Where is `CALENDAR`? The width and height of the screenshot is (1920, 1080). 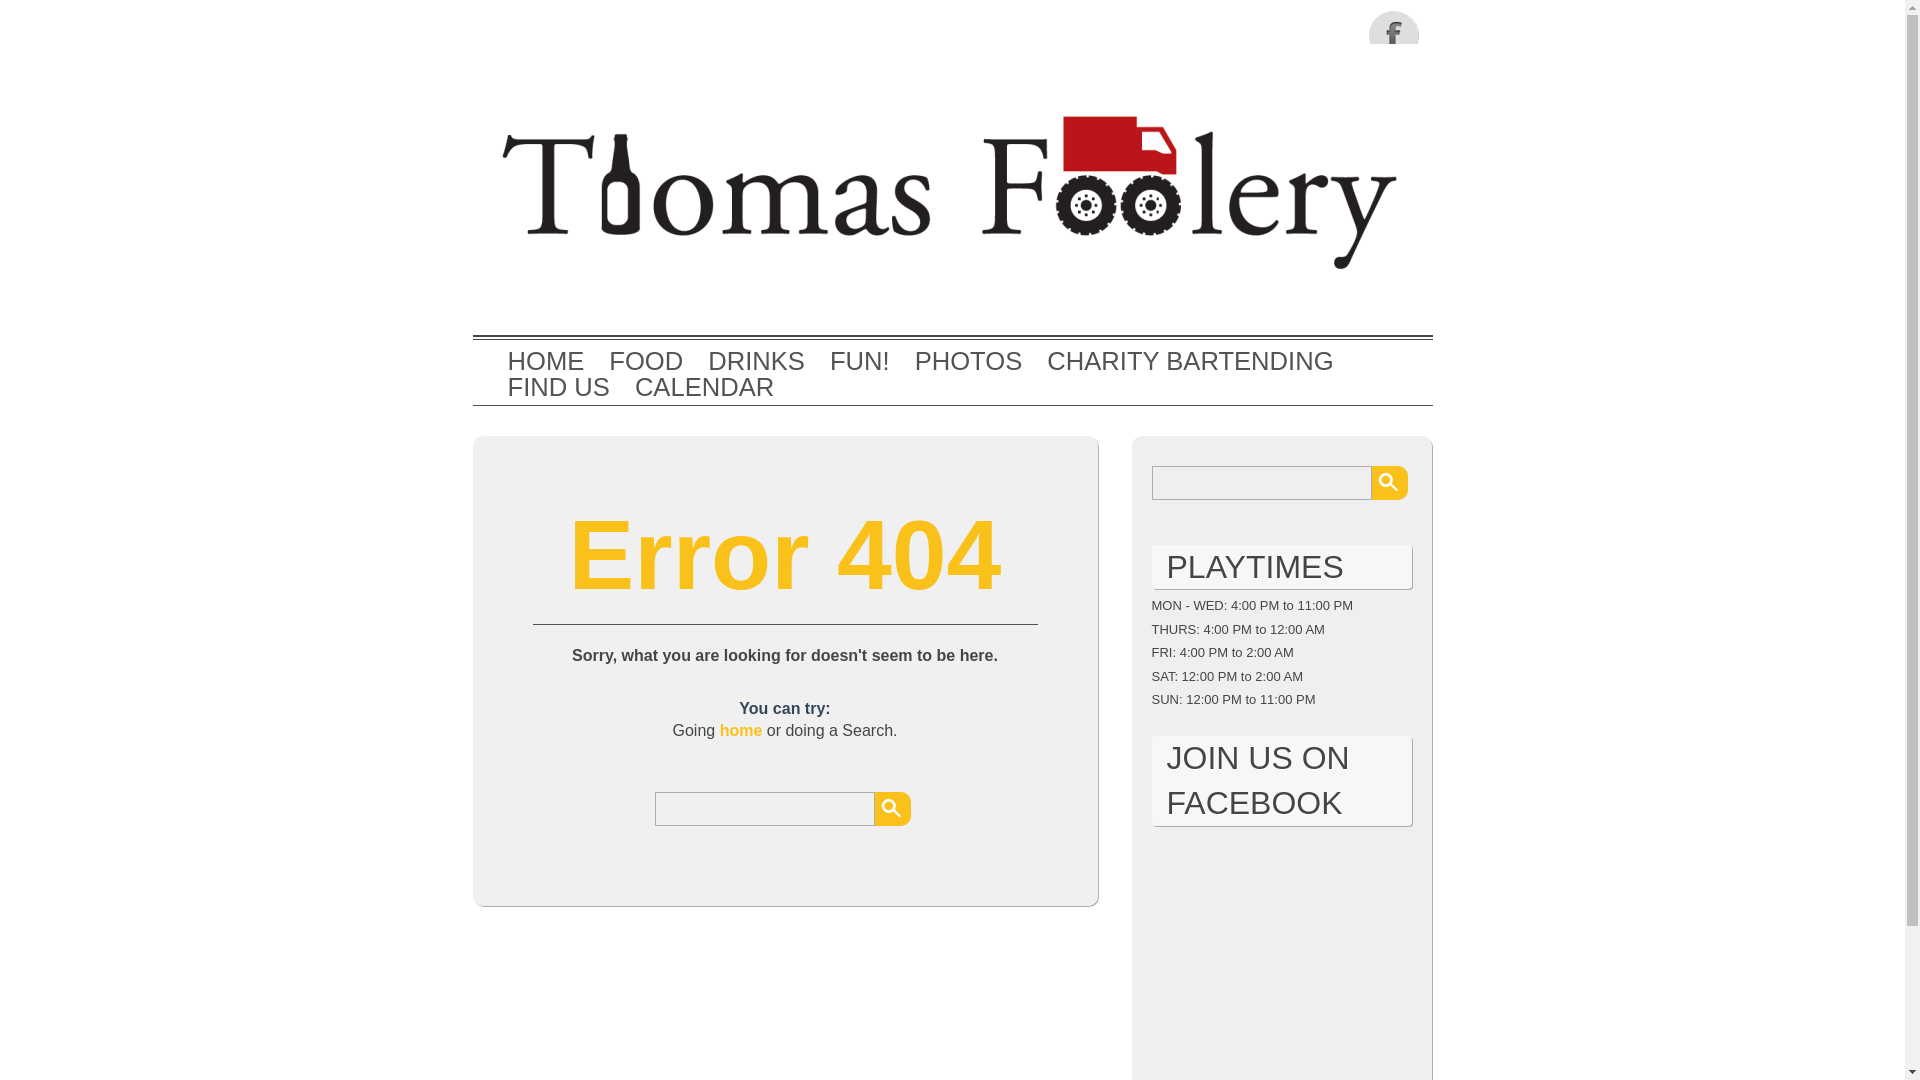 CALENDAR is located at coordinates (704, 387).